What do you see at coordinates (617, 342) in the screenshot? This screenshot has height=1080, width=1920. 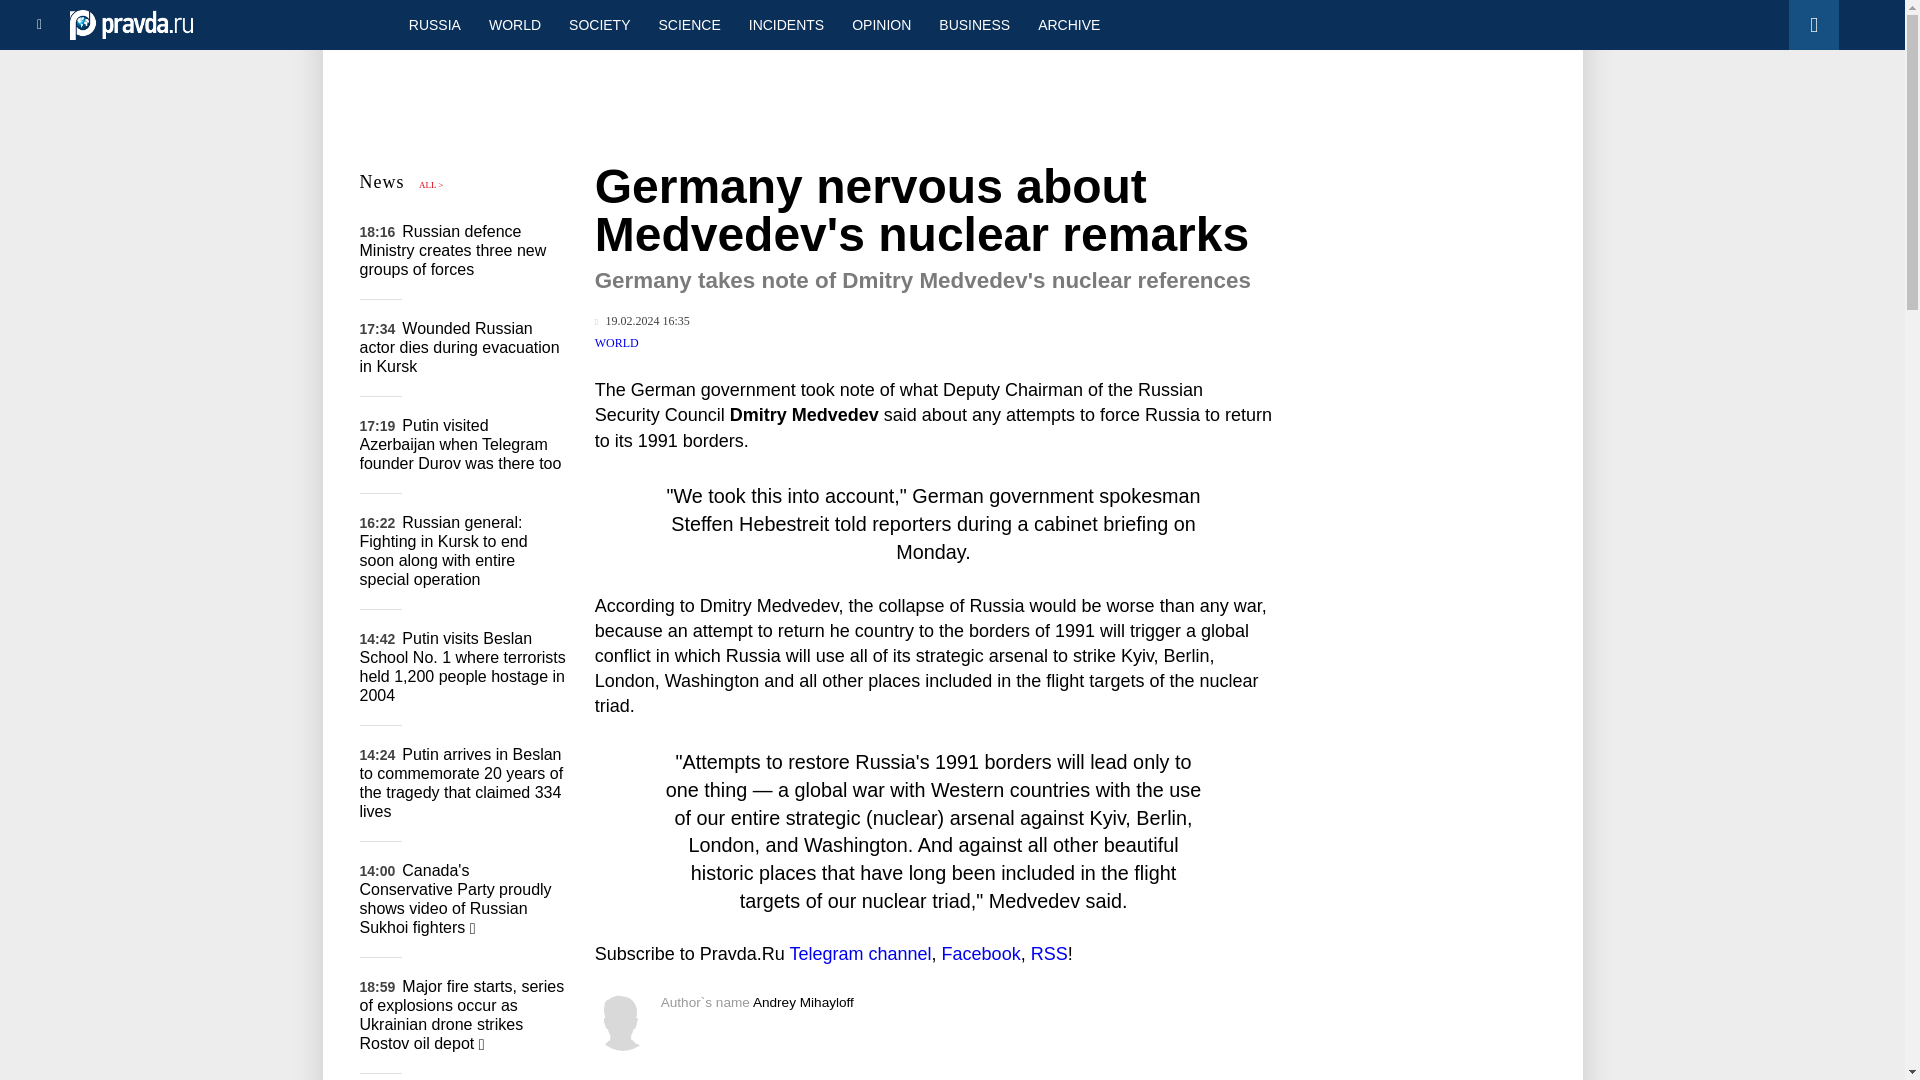 I see `WORLD` at bounding box center [617, 342].